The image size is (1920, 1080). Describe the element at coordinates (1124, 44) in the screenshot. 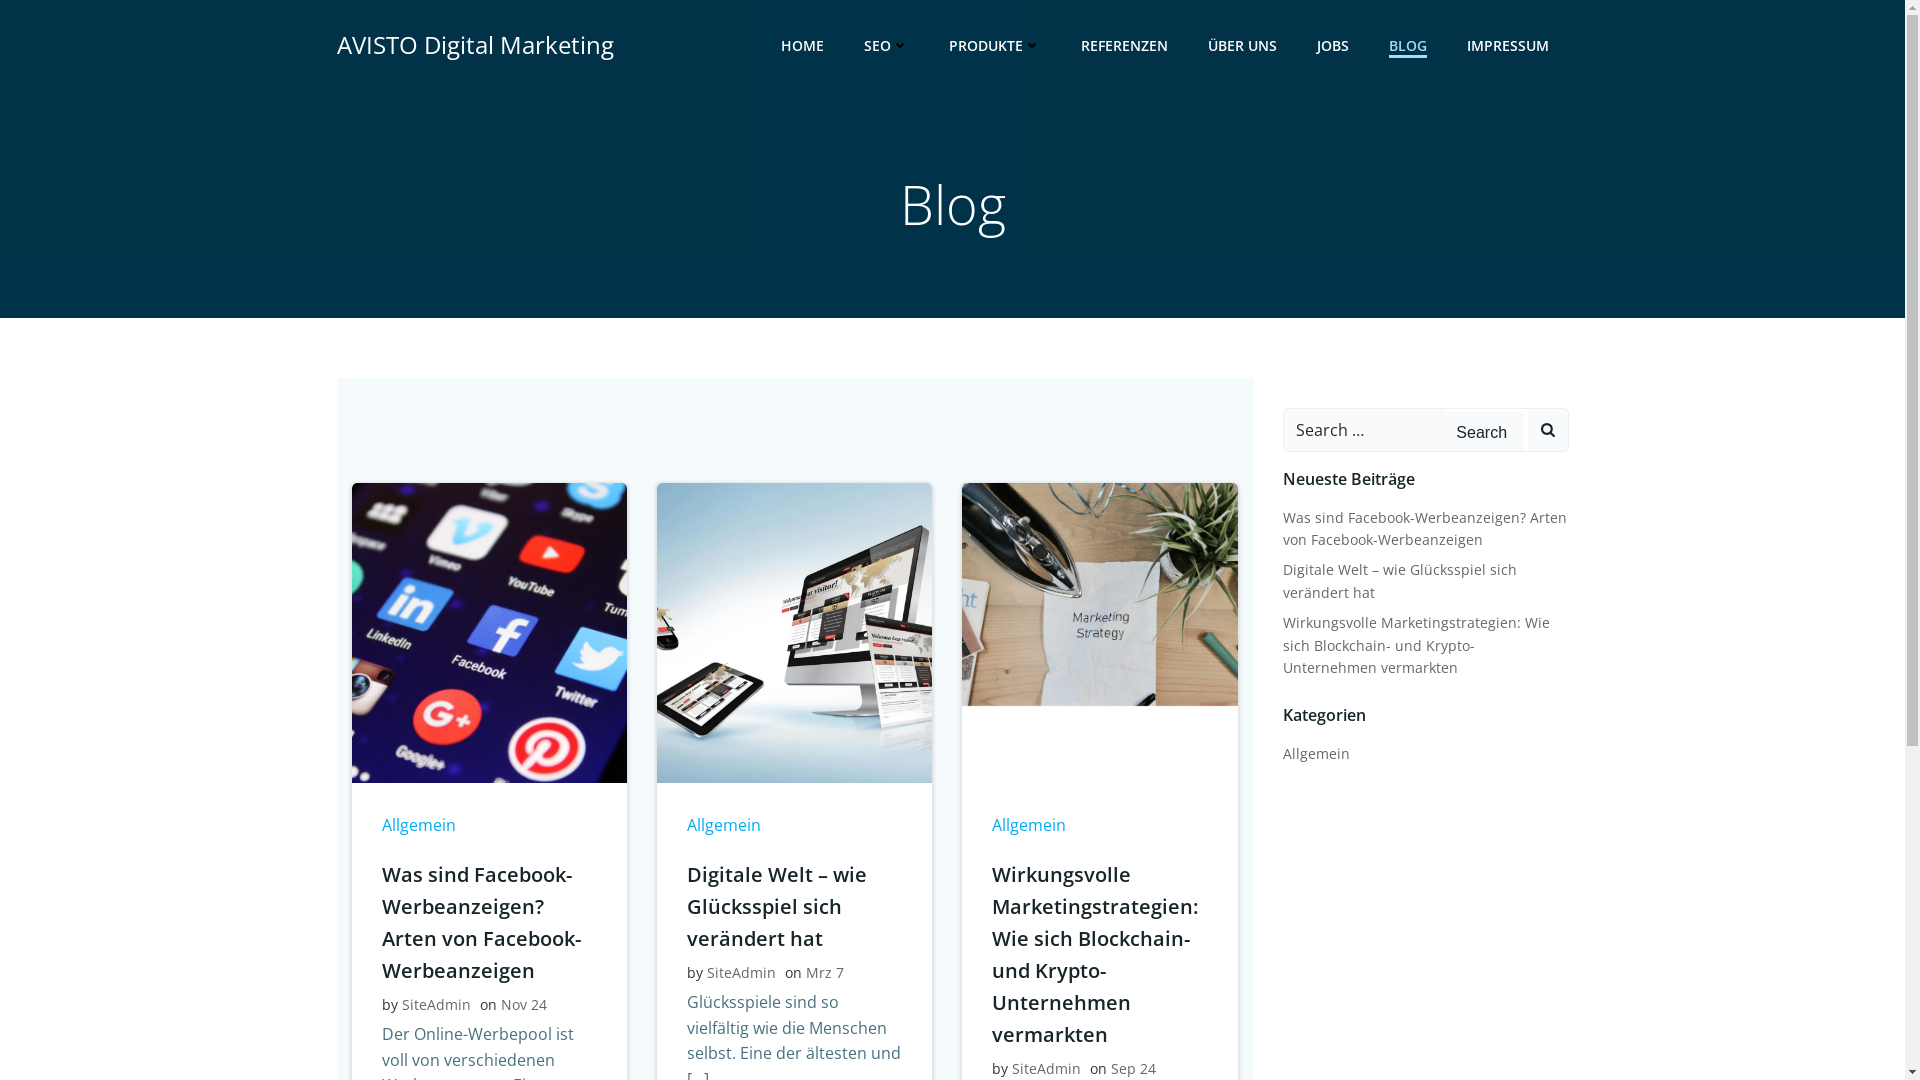

I see `REFERENZEN` at that location.